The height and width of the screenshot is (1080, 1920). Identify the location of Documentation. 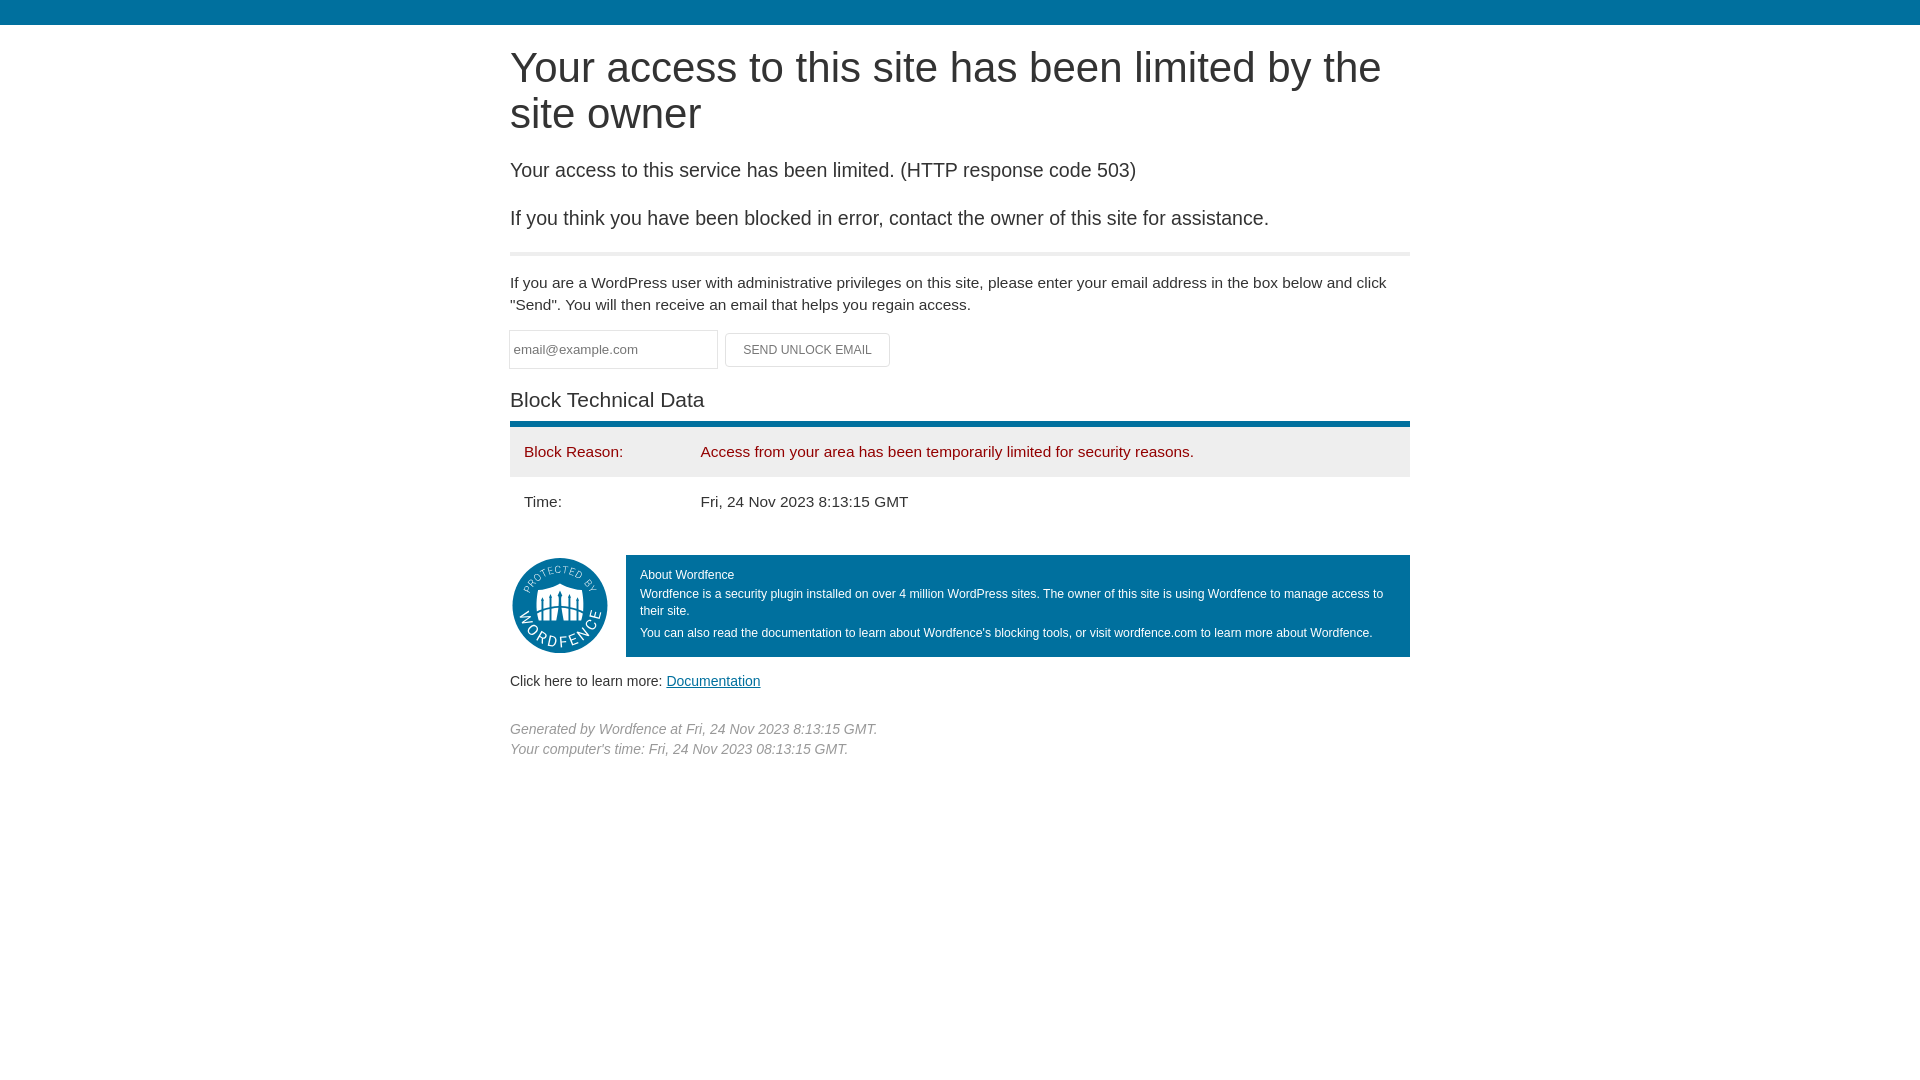
(713, 681).